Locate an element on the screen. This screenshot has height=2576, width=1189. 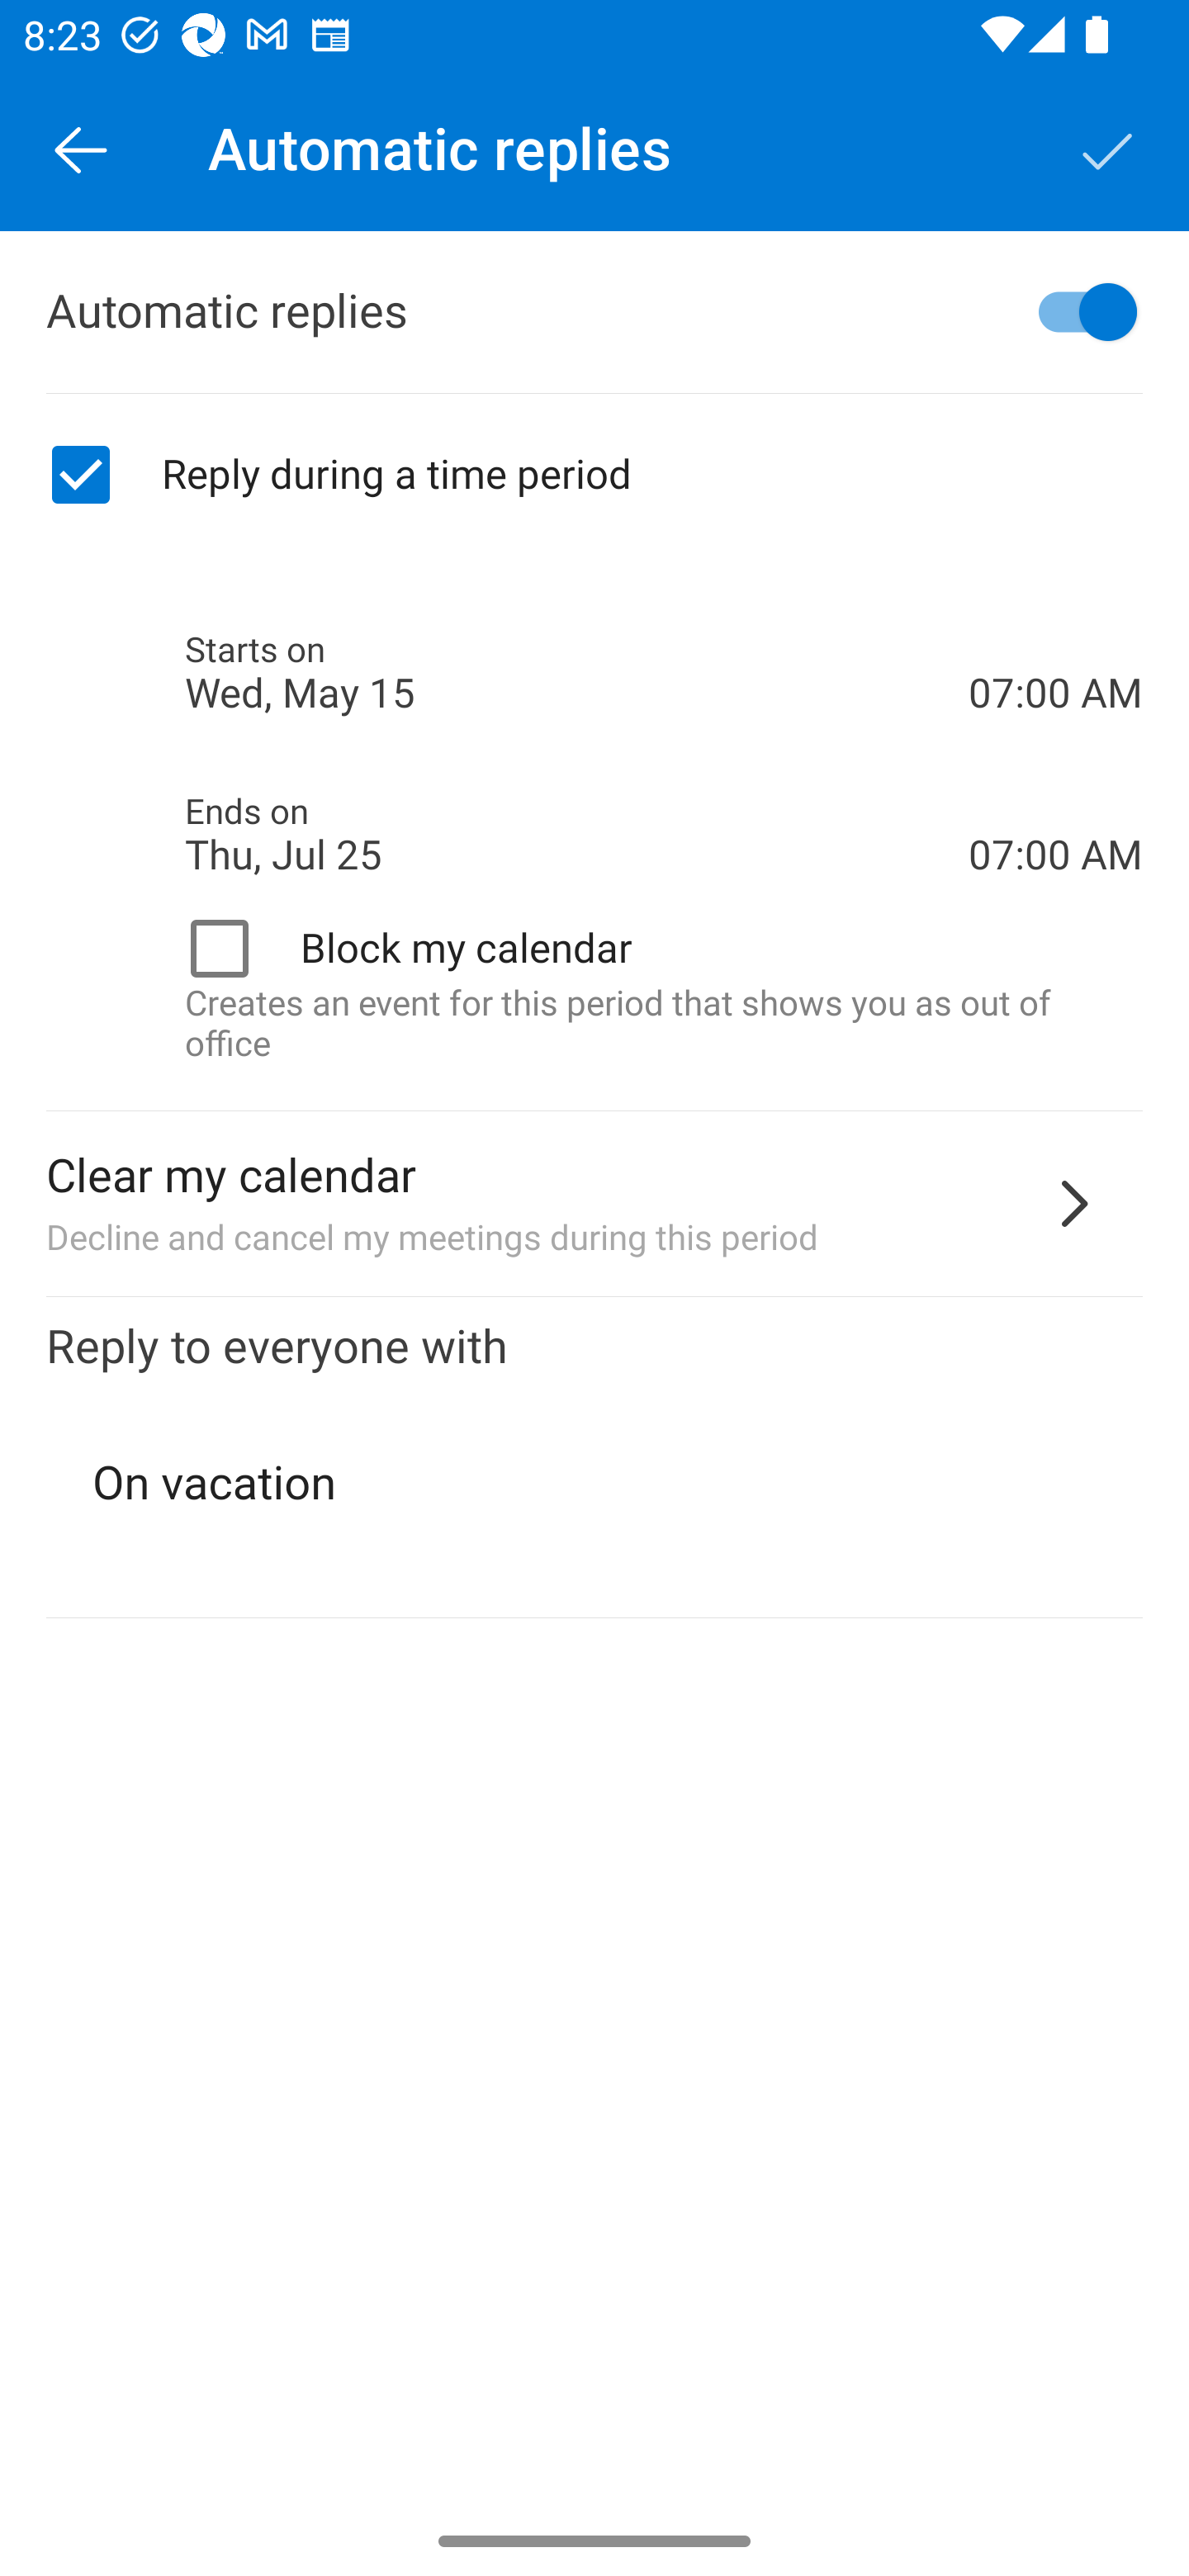
Ends on Thu, Jul 25 is located at coordinates (576, 834).